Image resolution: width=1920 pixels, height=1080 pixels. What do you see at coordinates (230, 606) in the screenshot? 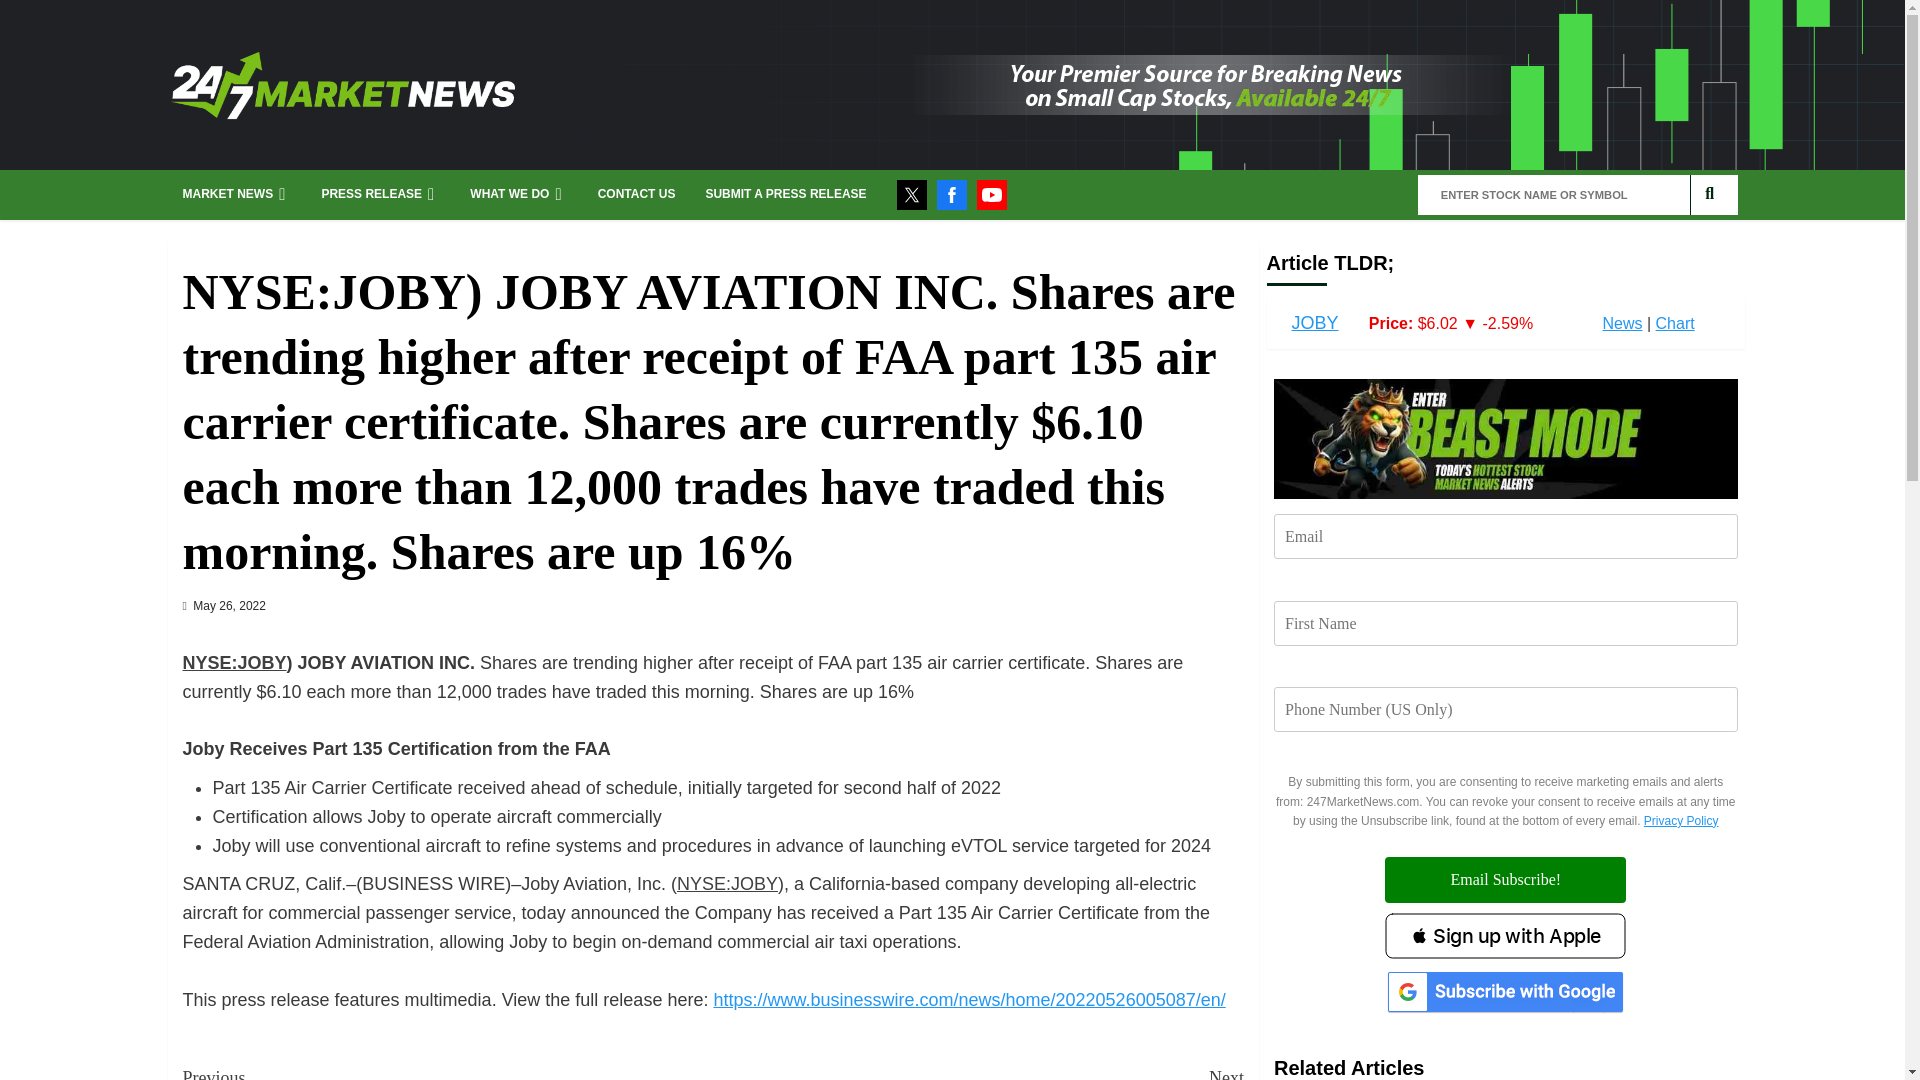
I see `May 26, 2022` at bounding box center [230, 606].